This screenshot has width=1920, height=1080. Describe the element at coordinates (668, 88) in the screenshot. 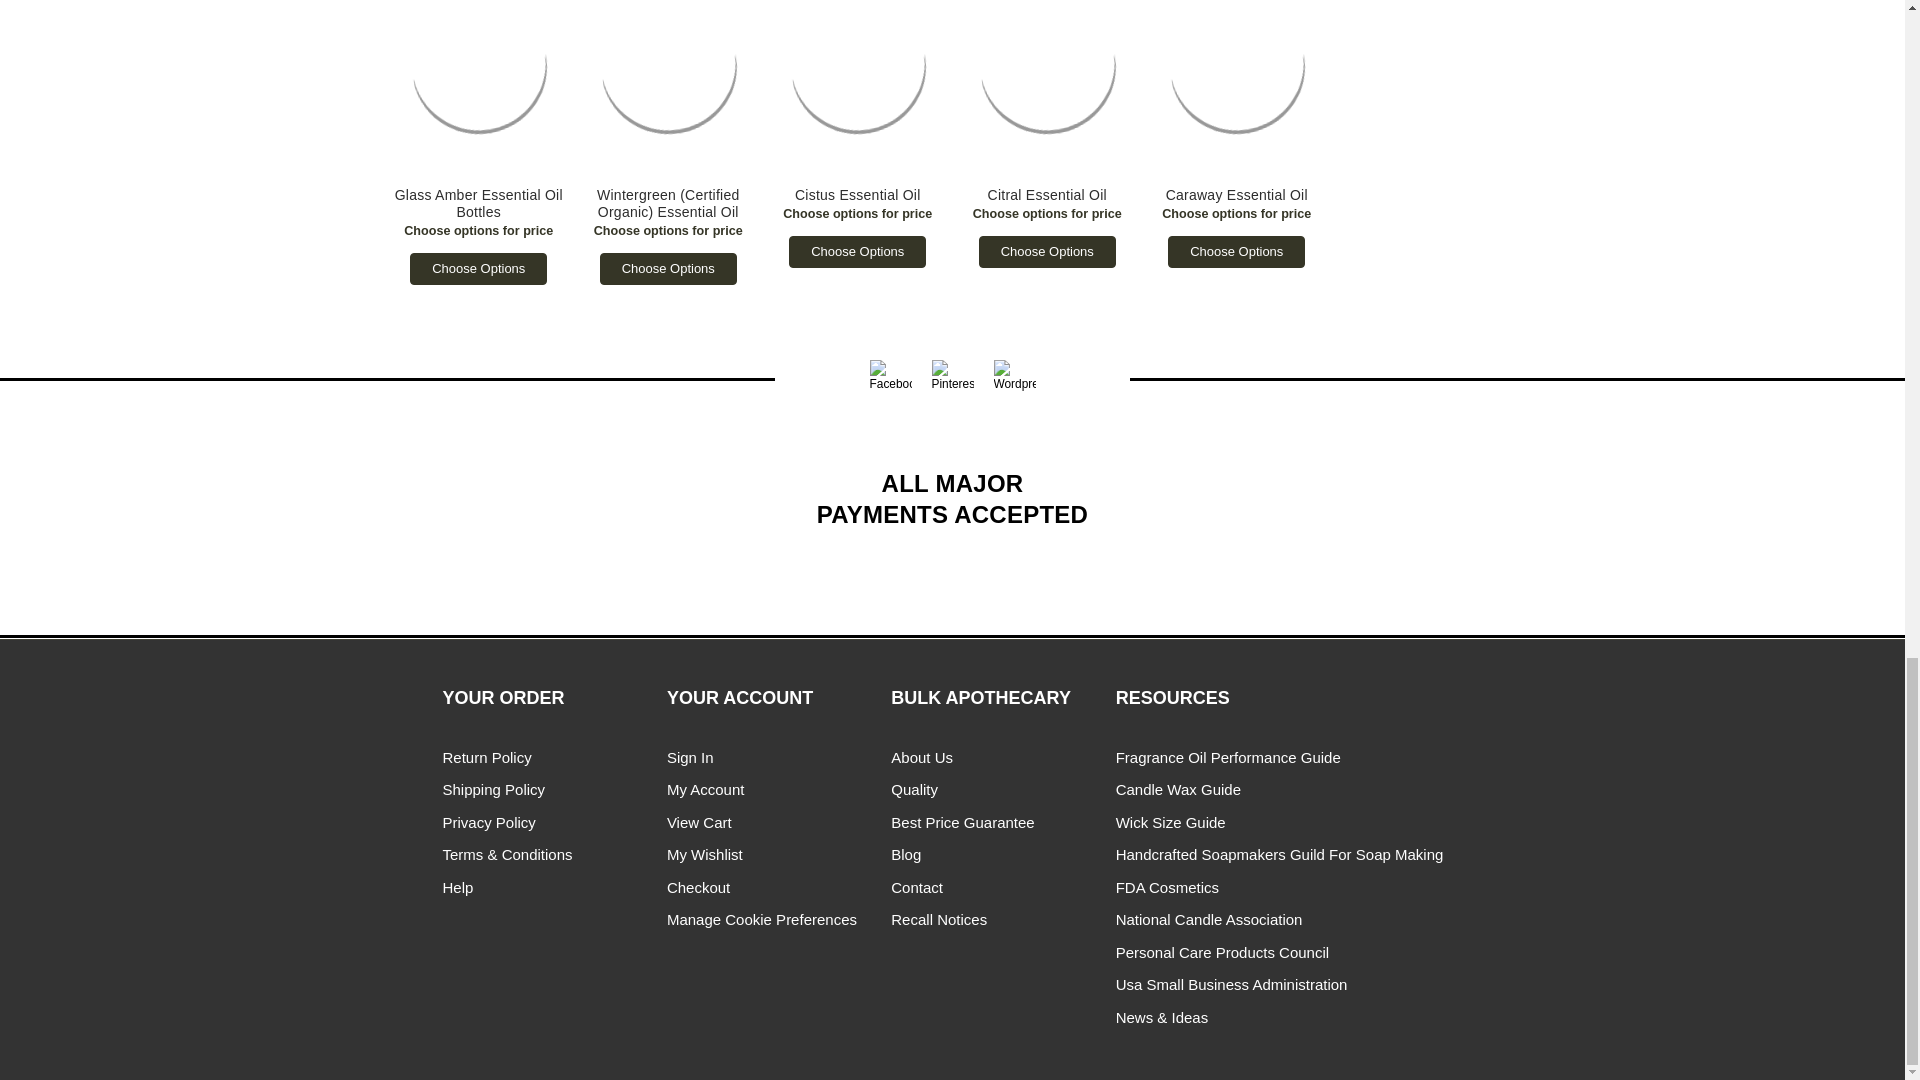

I see `Certified Organic Wintergreen Essential Oil` at that location.